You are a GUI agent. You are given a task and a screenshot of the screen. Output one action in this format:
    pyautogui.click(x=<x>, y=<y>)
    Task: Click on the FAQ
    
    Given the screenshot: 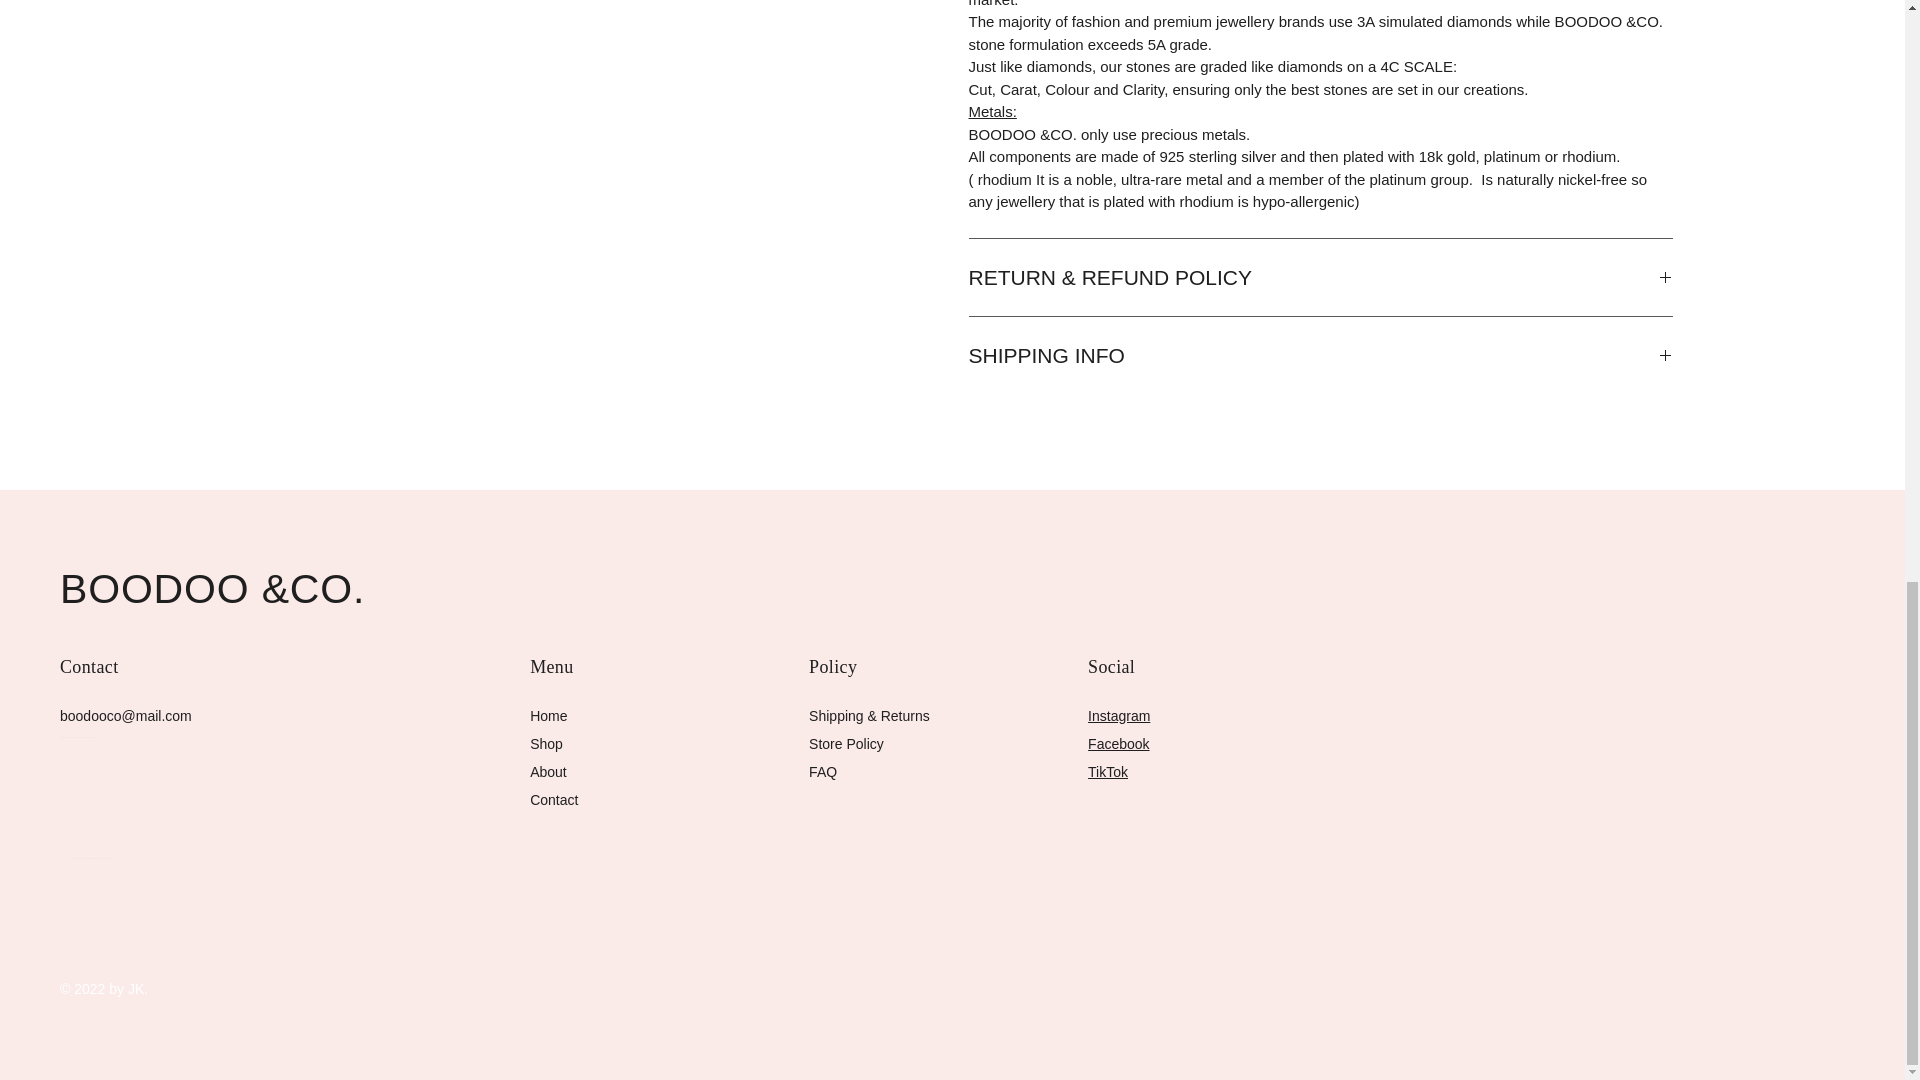 What is the action you would take?
    pyautogui.click(x=822, y=771)
    